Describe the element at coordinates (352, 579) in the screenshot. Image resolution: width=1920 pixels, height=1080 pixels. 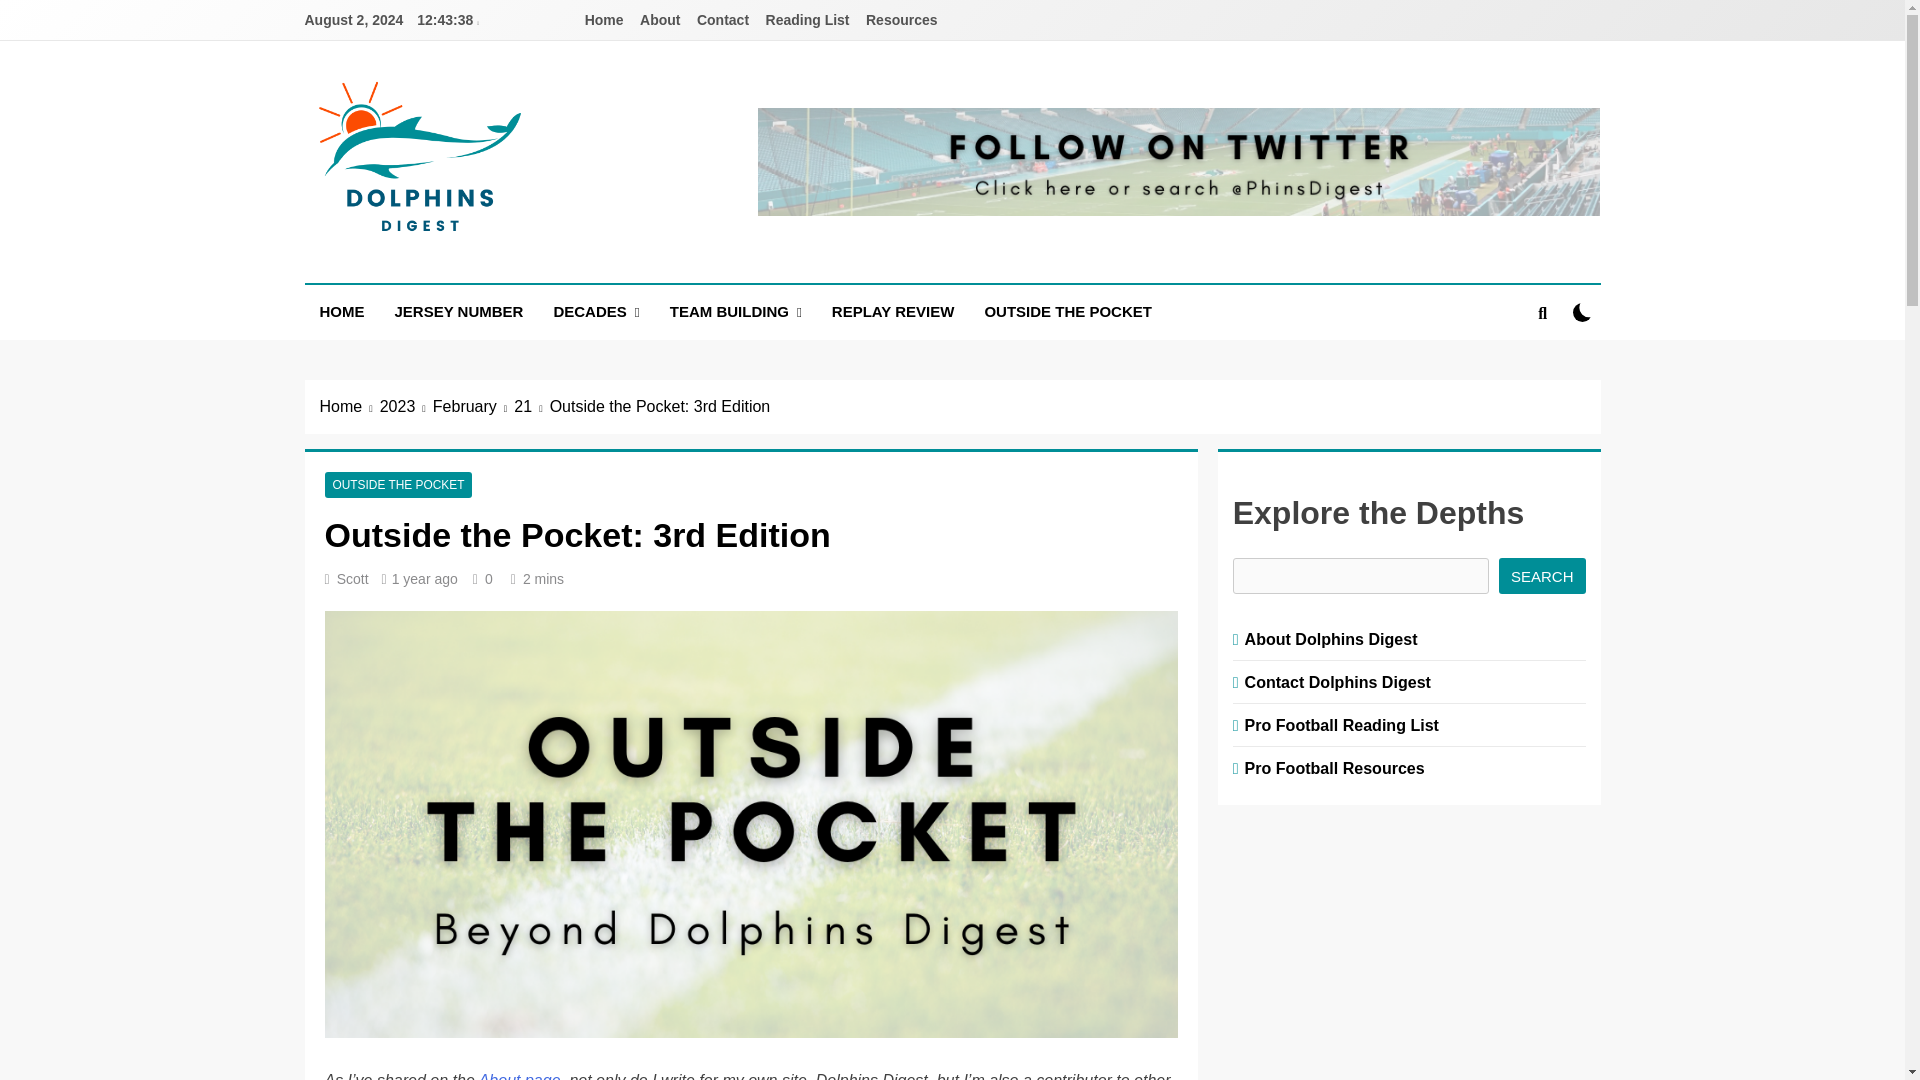
I see `Scott` at that location.